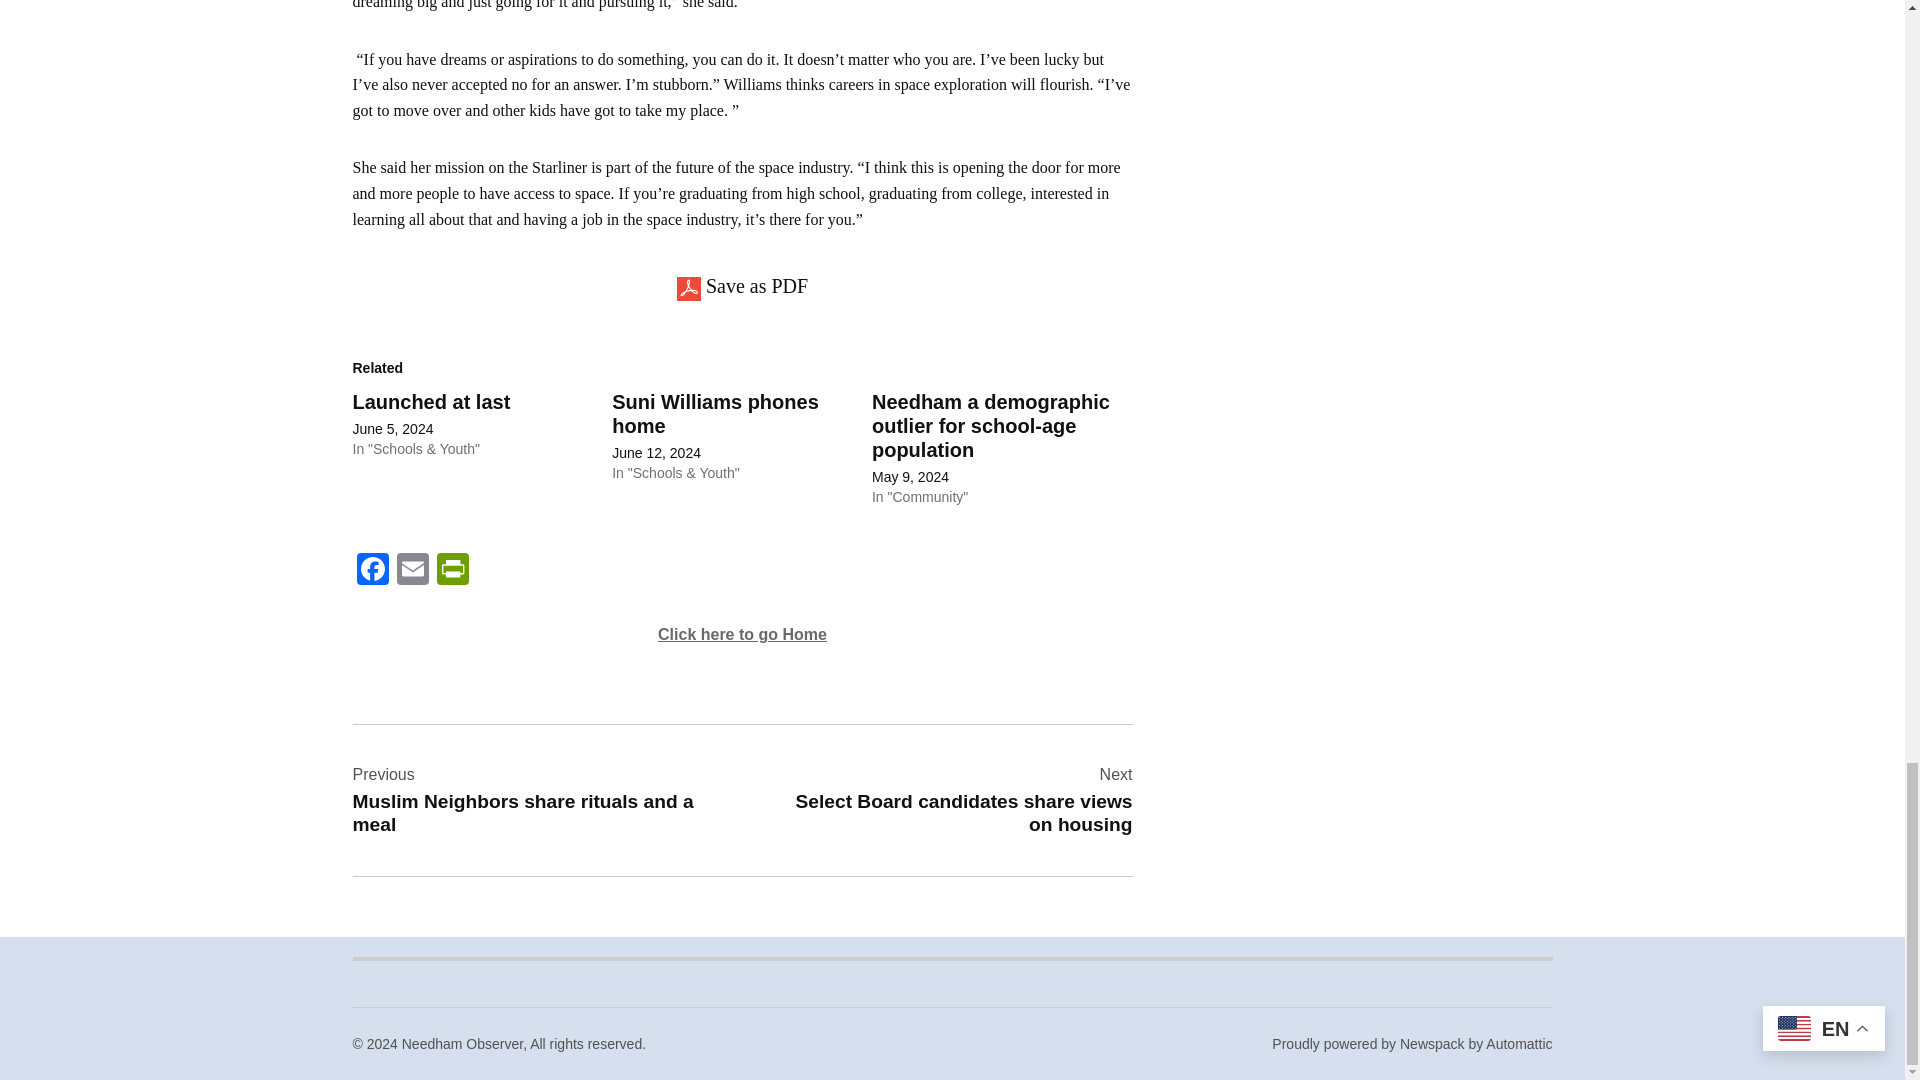 This screenshot has height=1080, width=1920. Describe the element at coordinates (716, 414) in the screenshot. I see `Suni Williams phones home` at that location.